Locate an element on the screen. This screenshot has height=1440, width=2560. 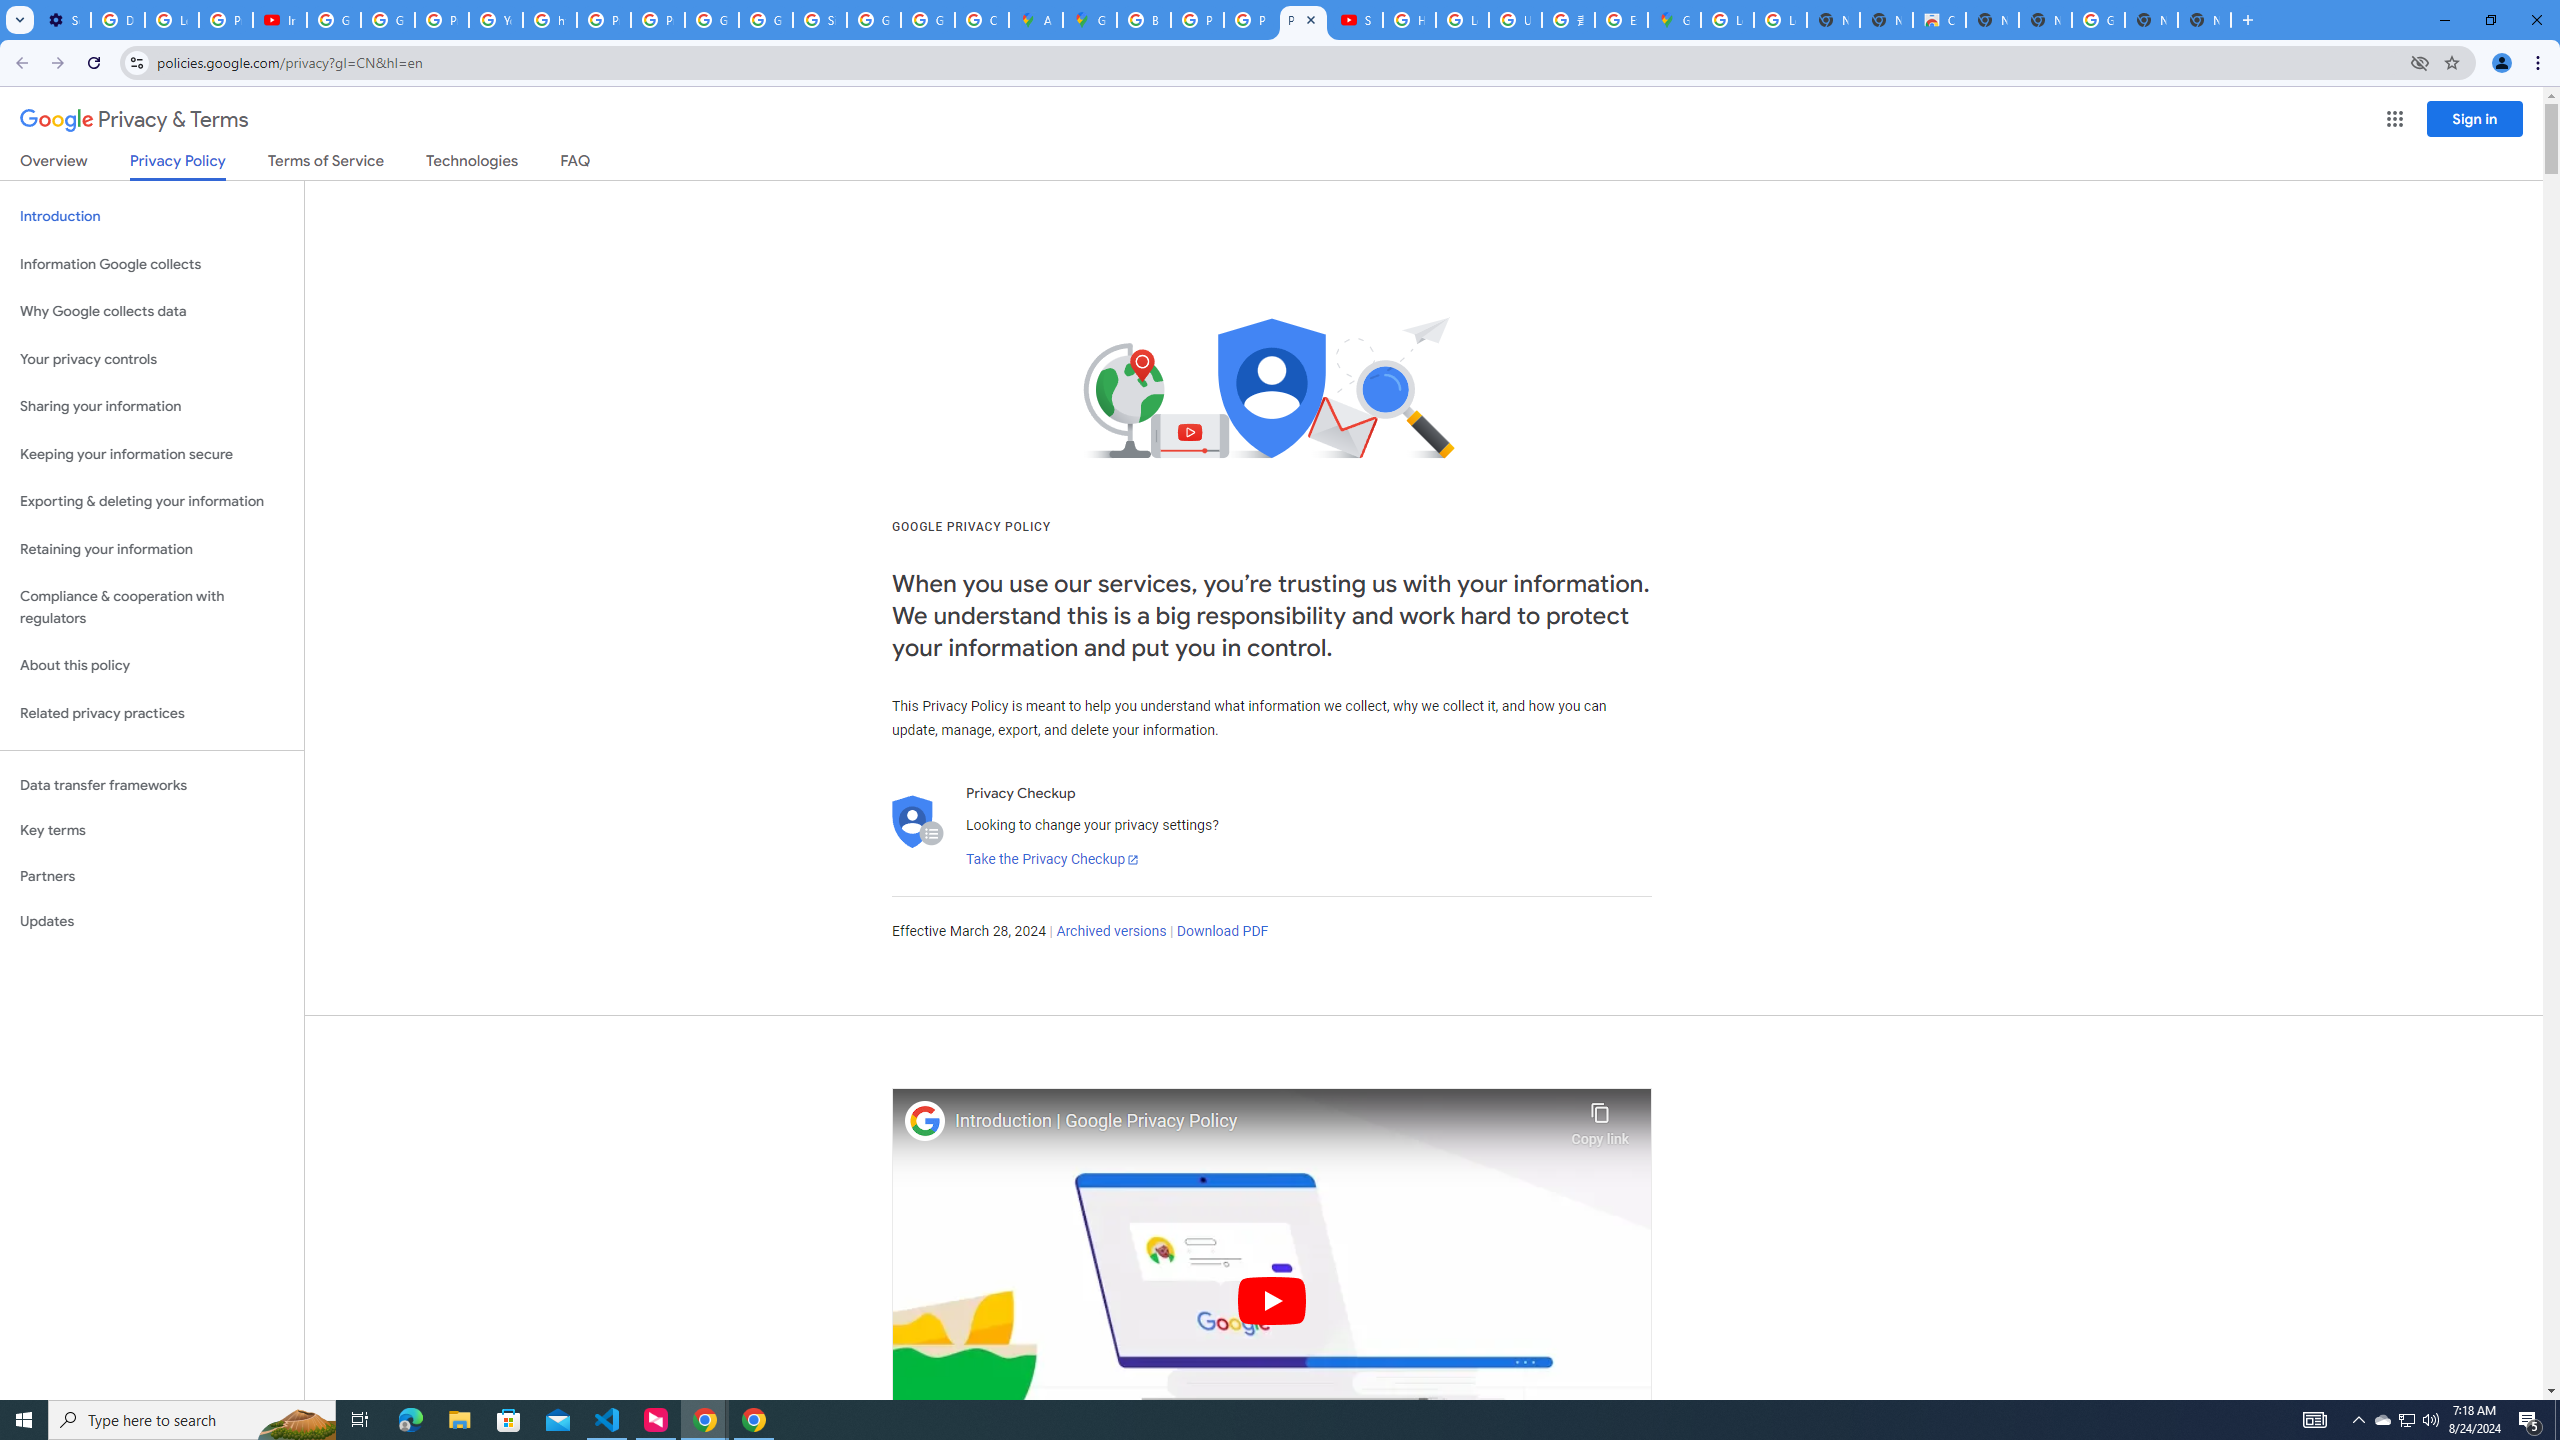
Compliance & cooperation with regulators is located at coordinates (152, 608).